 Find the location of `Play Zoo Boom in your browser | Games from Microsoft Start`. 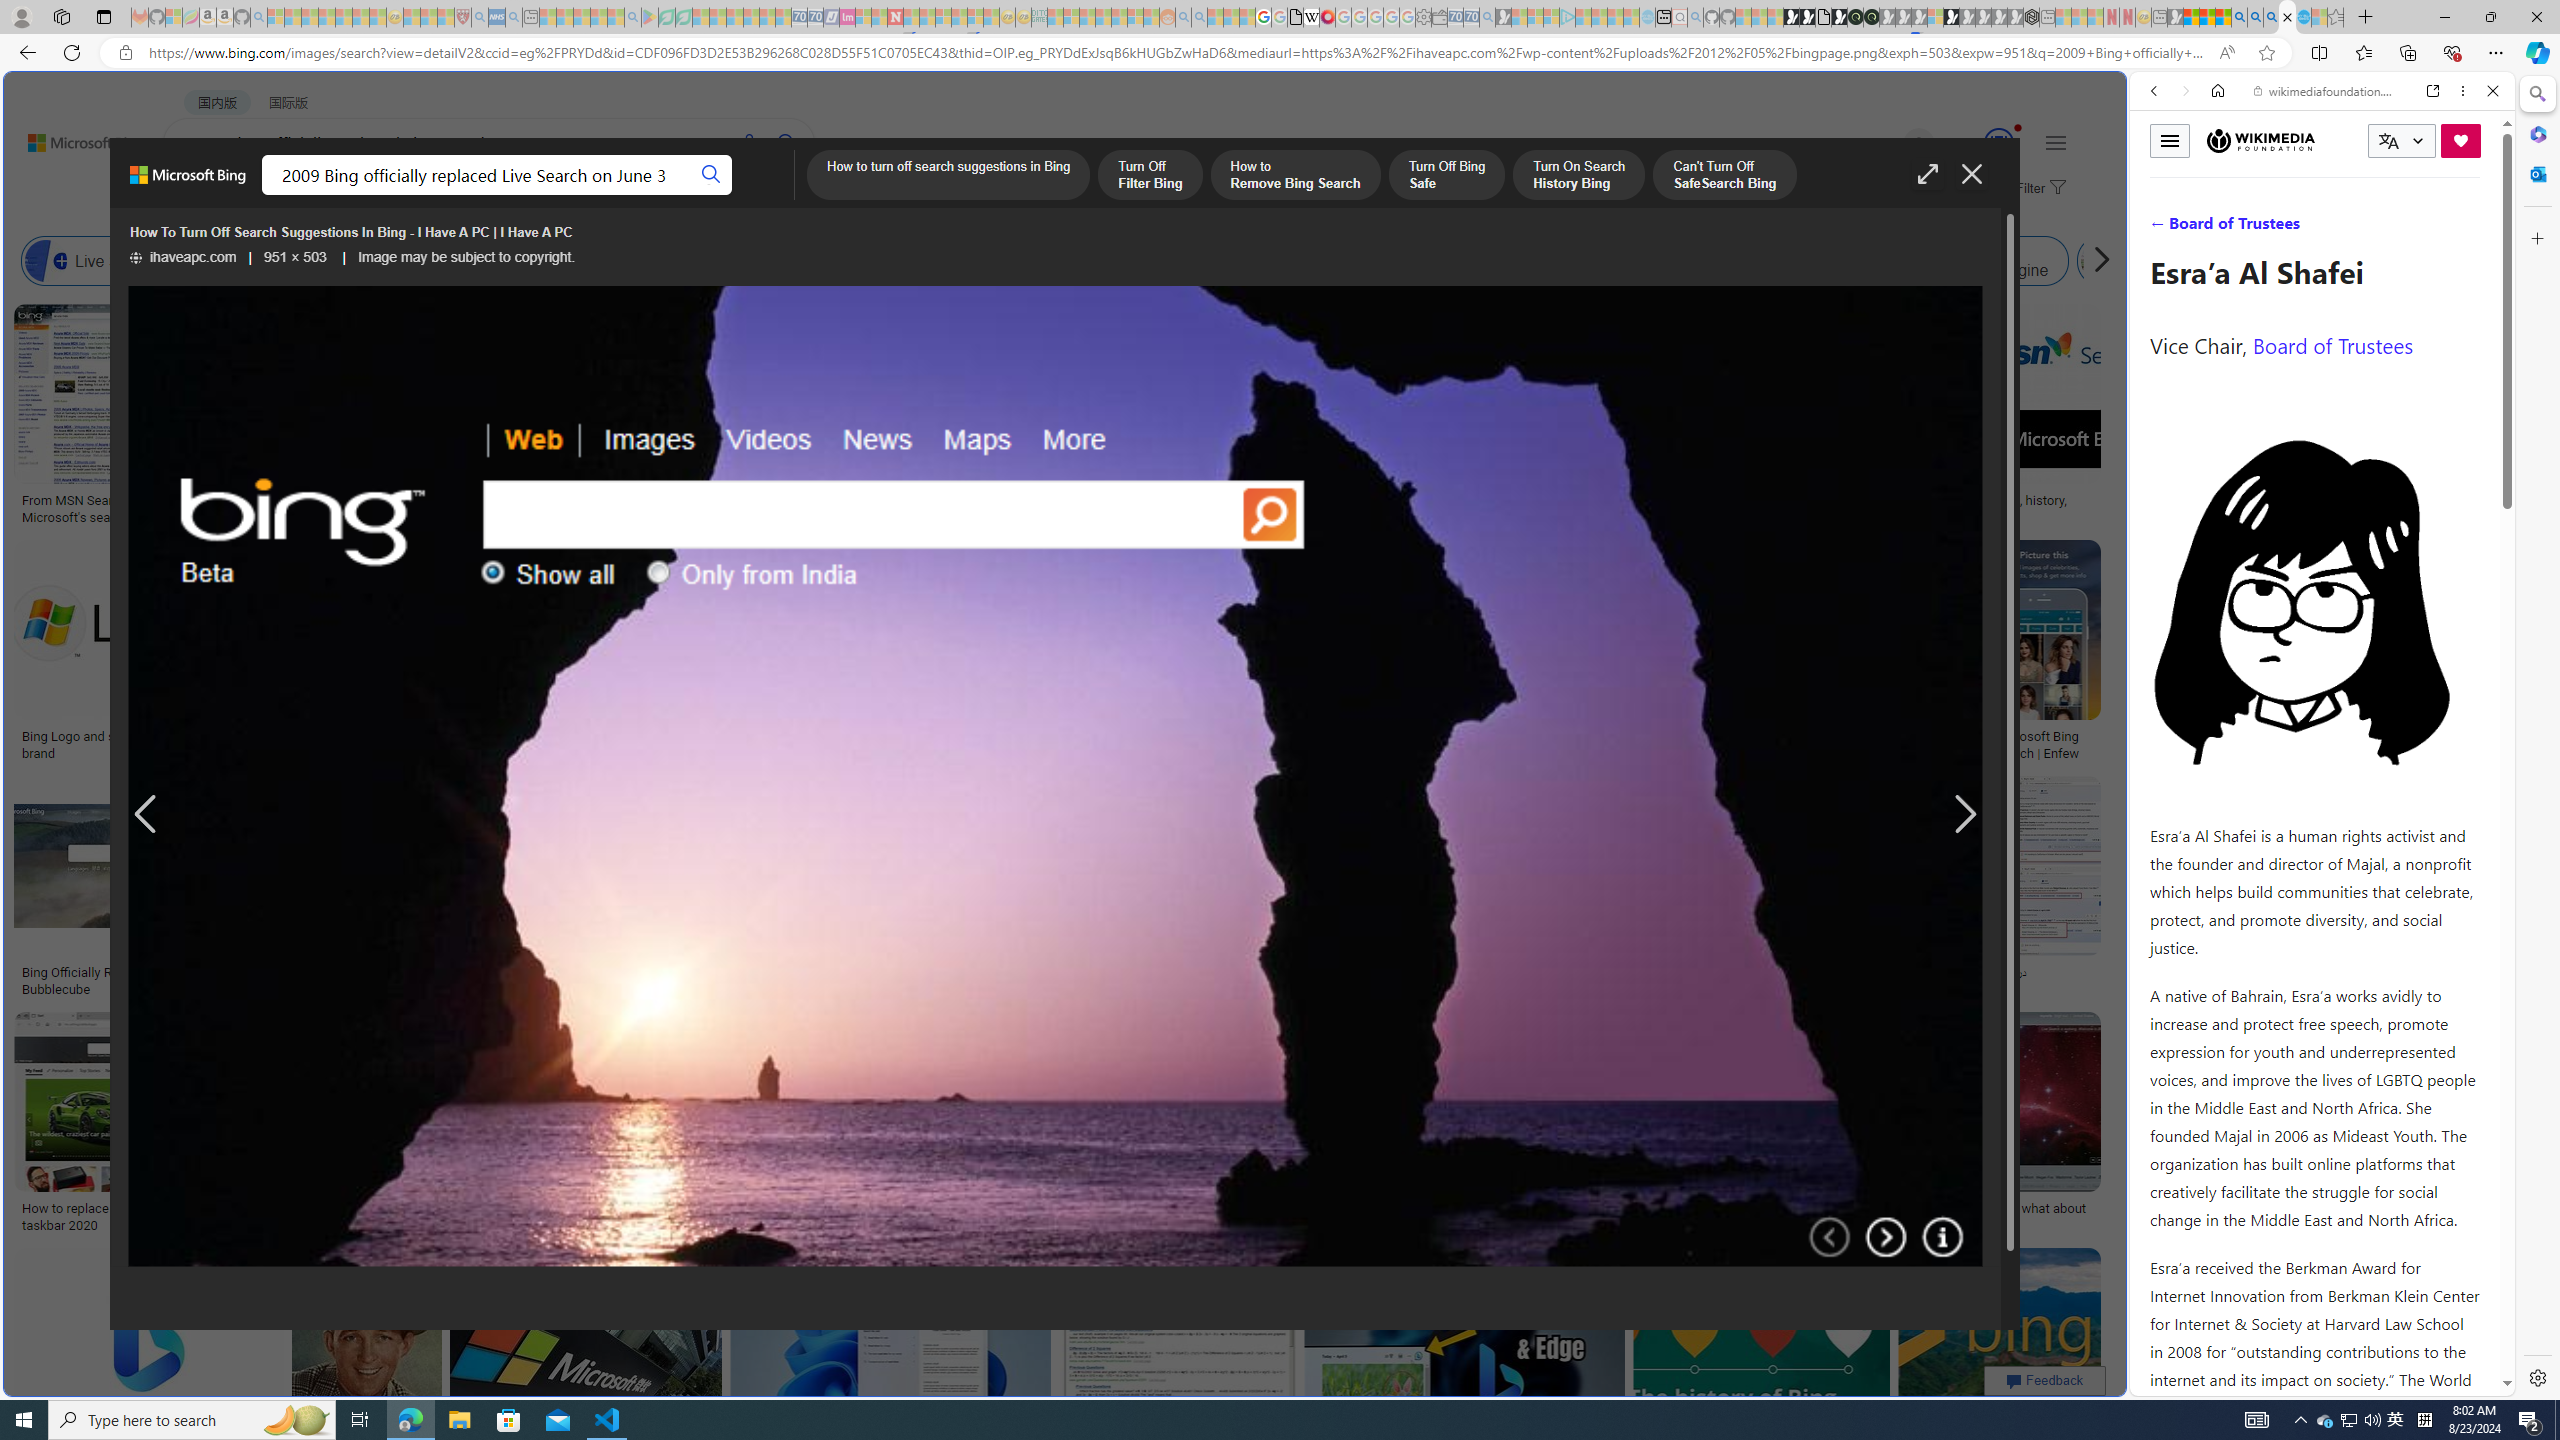

Play Zoo Boom in your browser | Games from Microsoft Start is located at coordinates (1807, 17).